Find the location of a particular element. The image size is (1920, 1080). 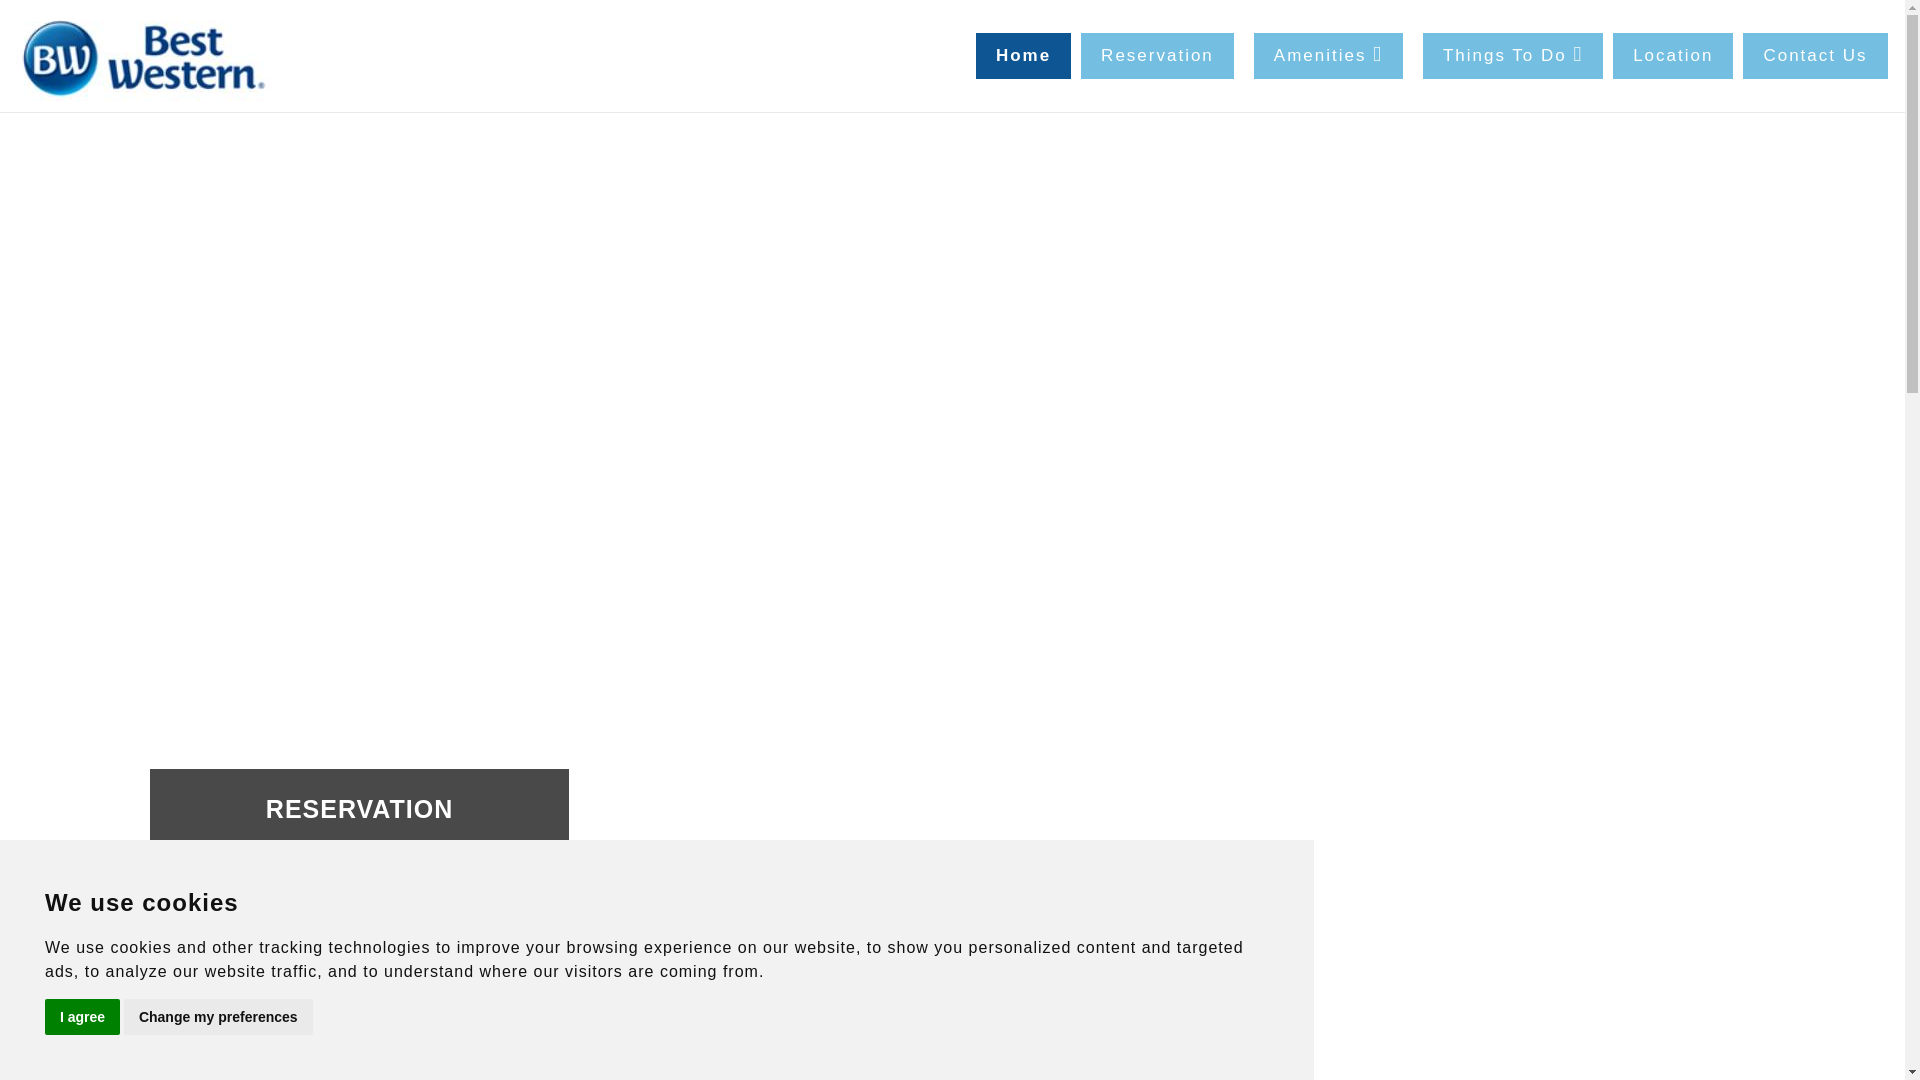

Hotel Contact Us is located at coordinates (1815, 56).